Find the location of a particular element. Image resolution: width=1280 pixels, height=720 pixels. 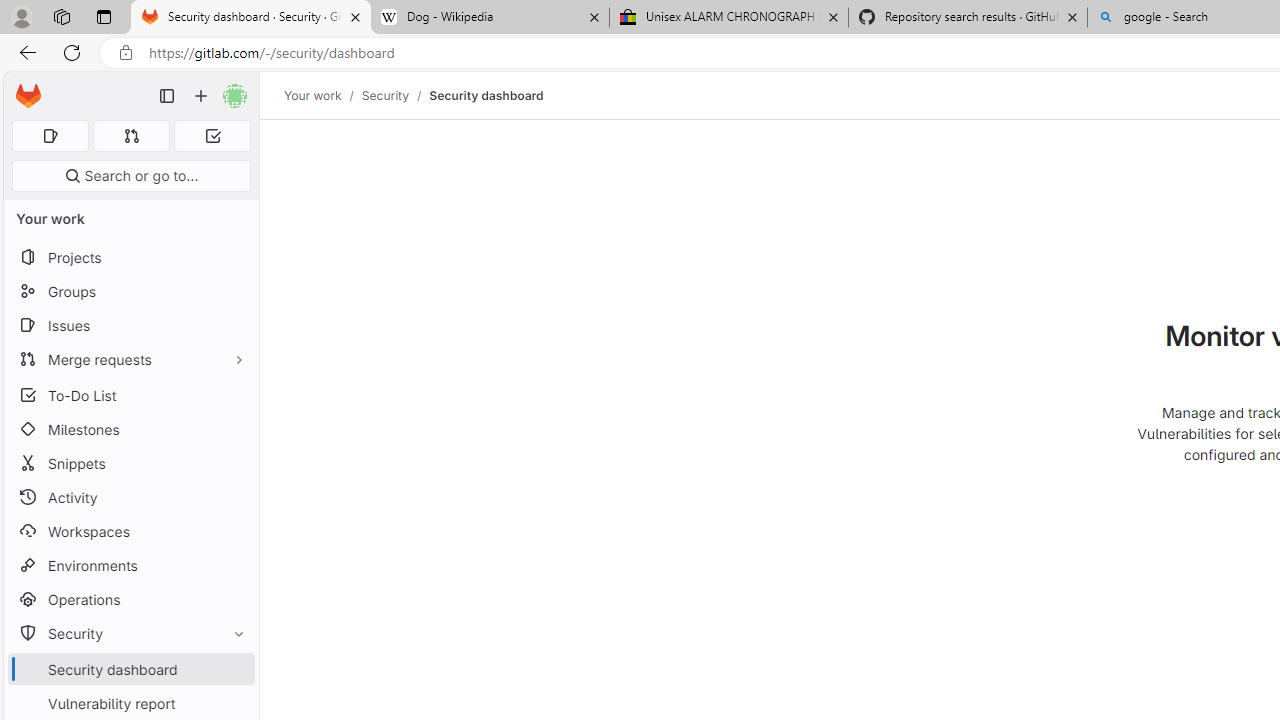

Create new... is located at coordinates (201, 96).